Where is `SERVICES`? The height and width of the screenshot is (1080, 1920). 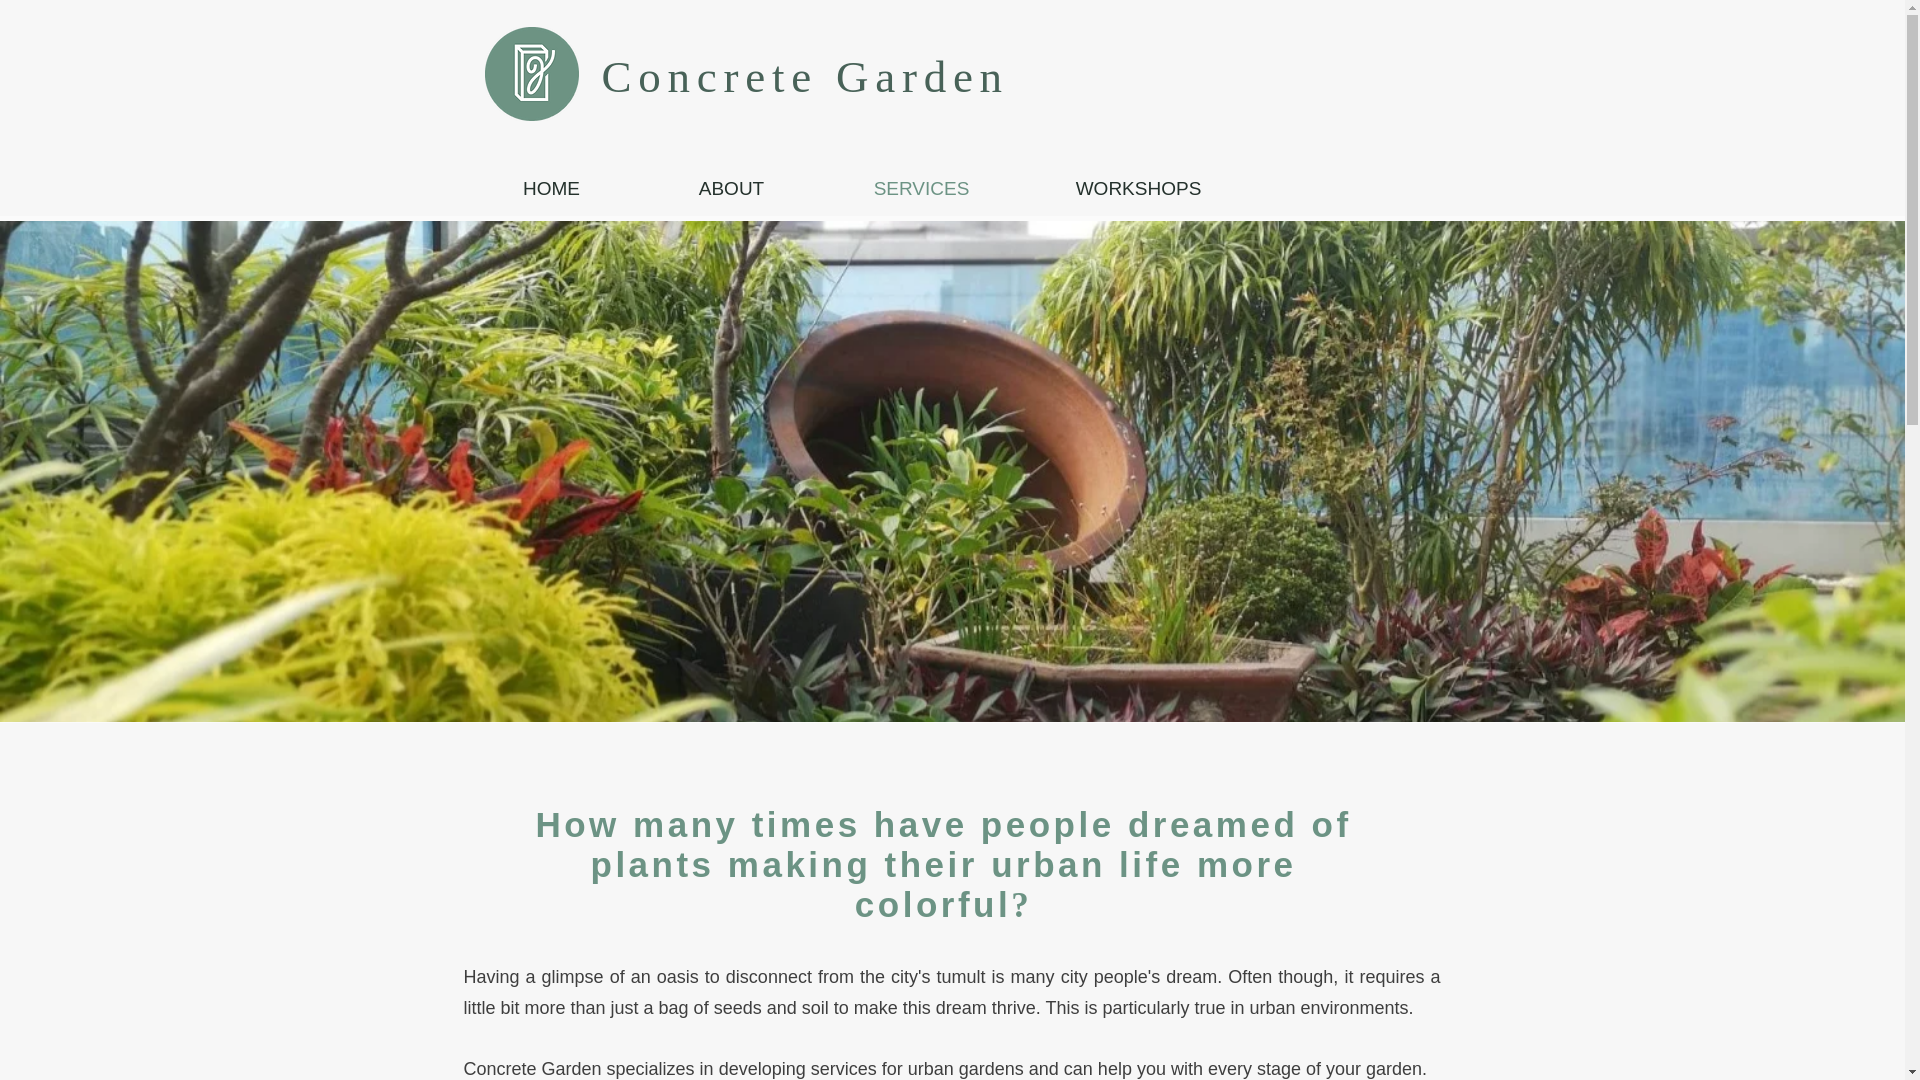 SERVICES is located at coordinates (920, 188).